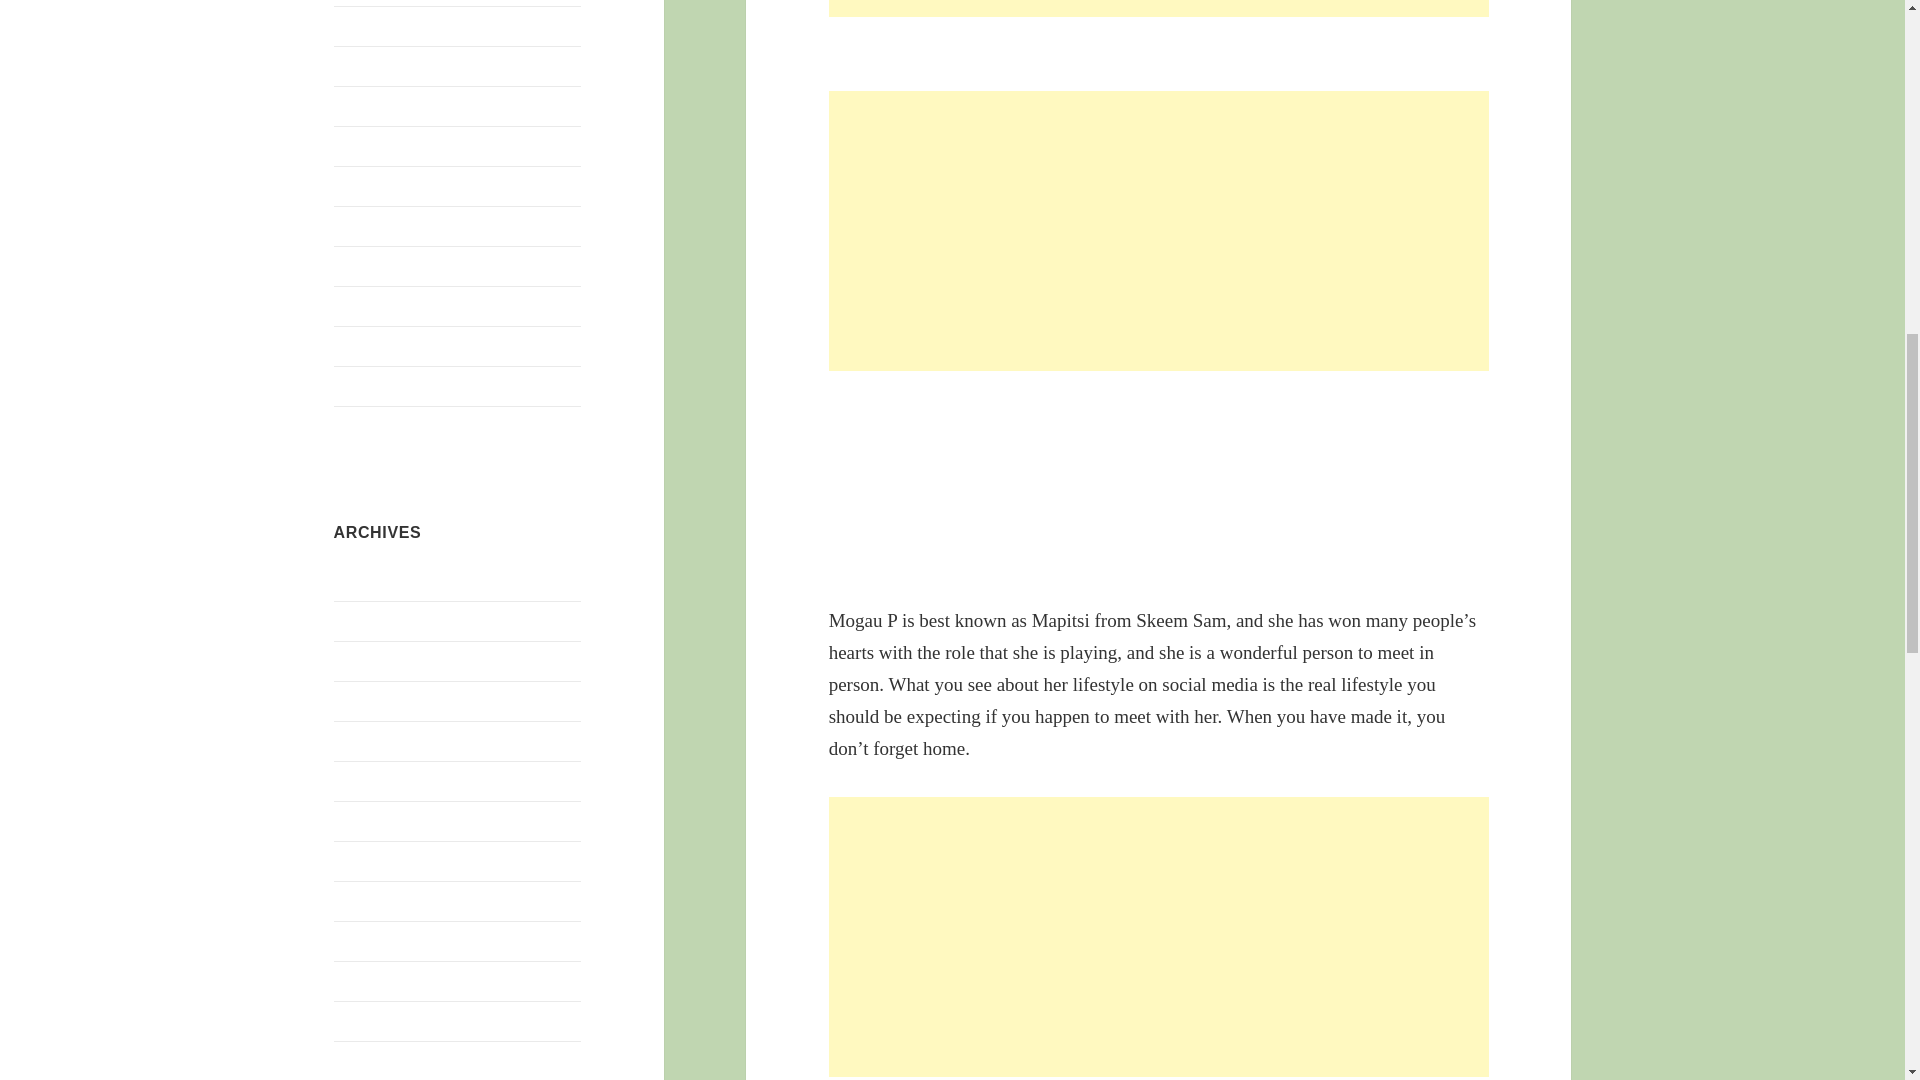 The height and width of the screenshot is (1080, 1920). What do you see at coordinates (366, 620) in the screenshot?
I see `July 2024` at bounding box center [366, 620].